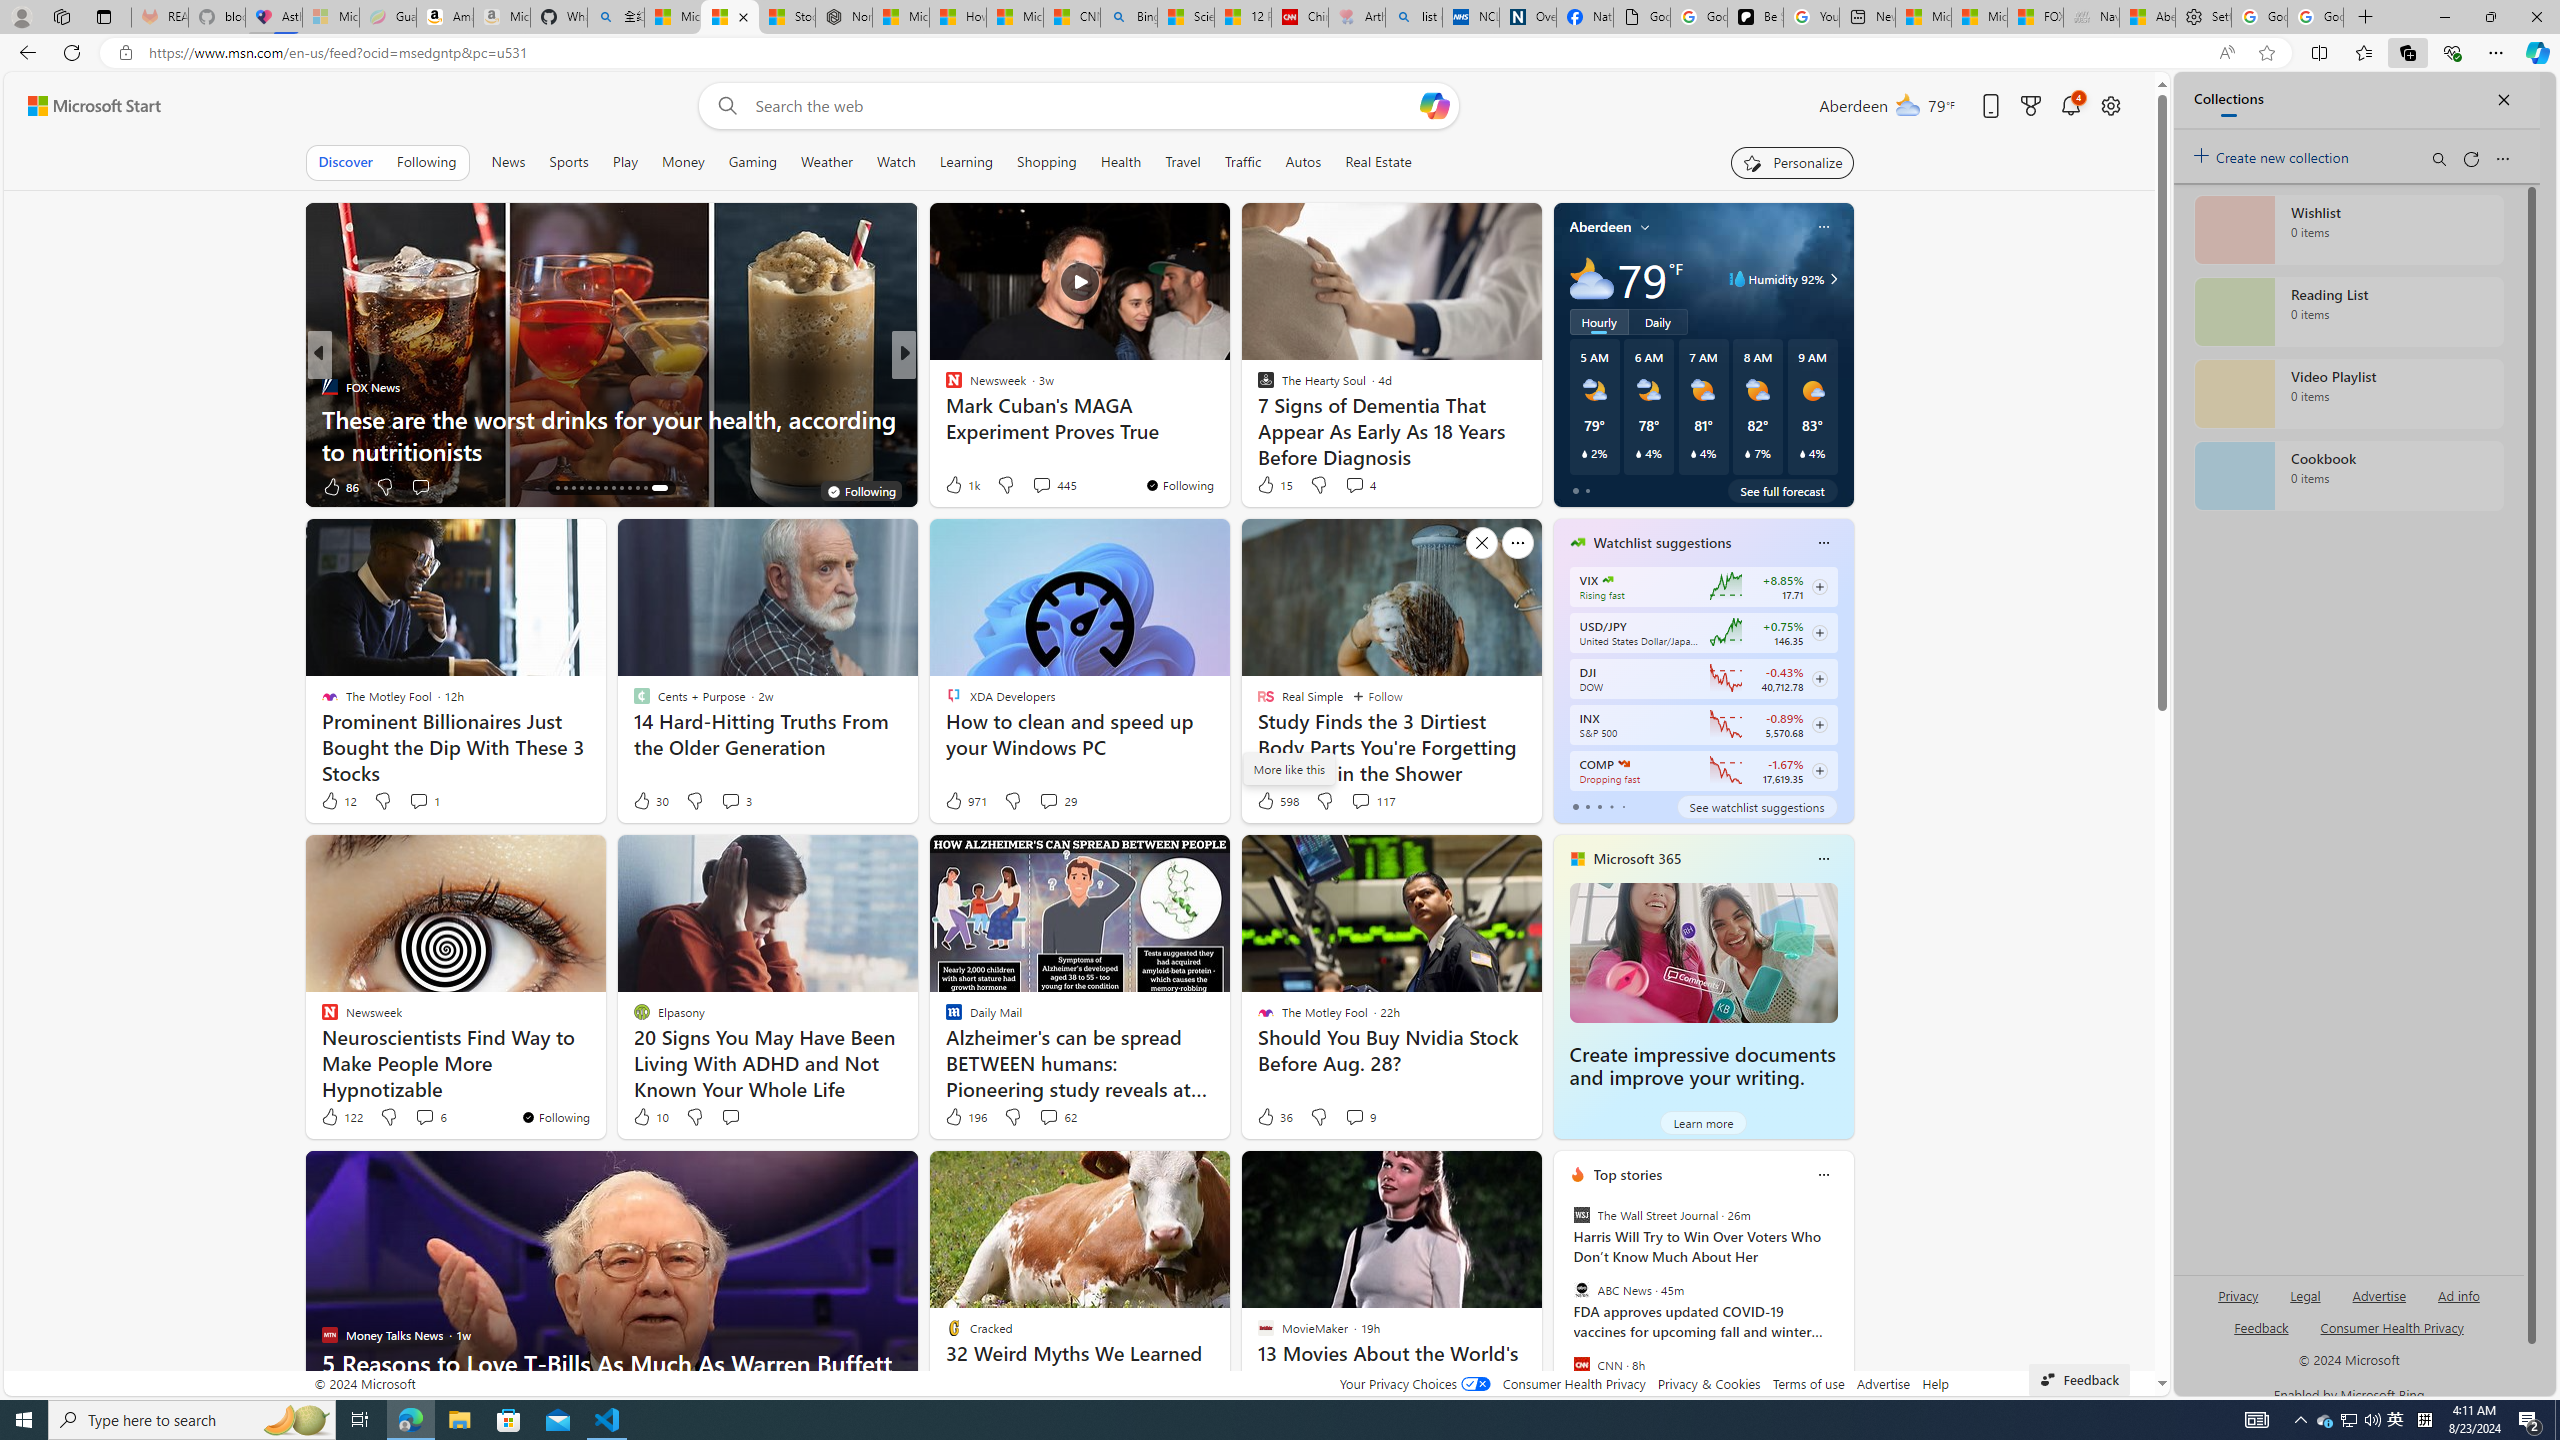 This screenshot has width=2560, height=1440. Describe the element at coordinates (1057, 801) in the screenshot. I see `View comments 29 Comment` at that location.